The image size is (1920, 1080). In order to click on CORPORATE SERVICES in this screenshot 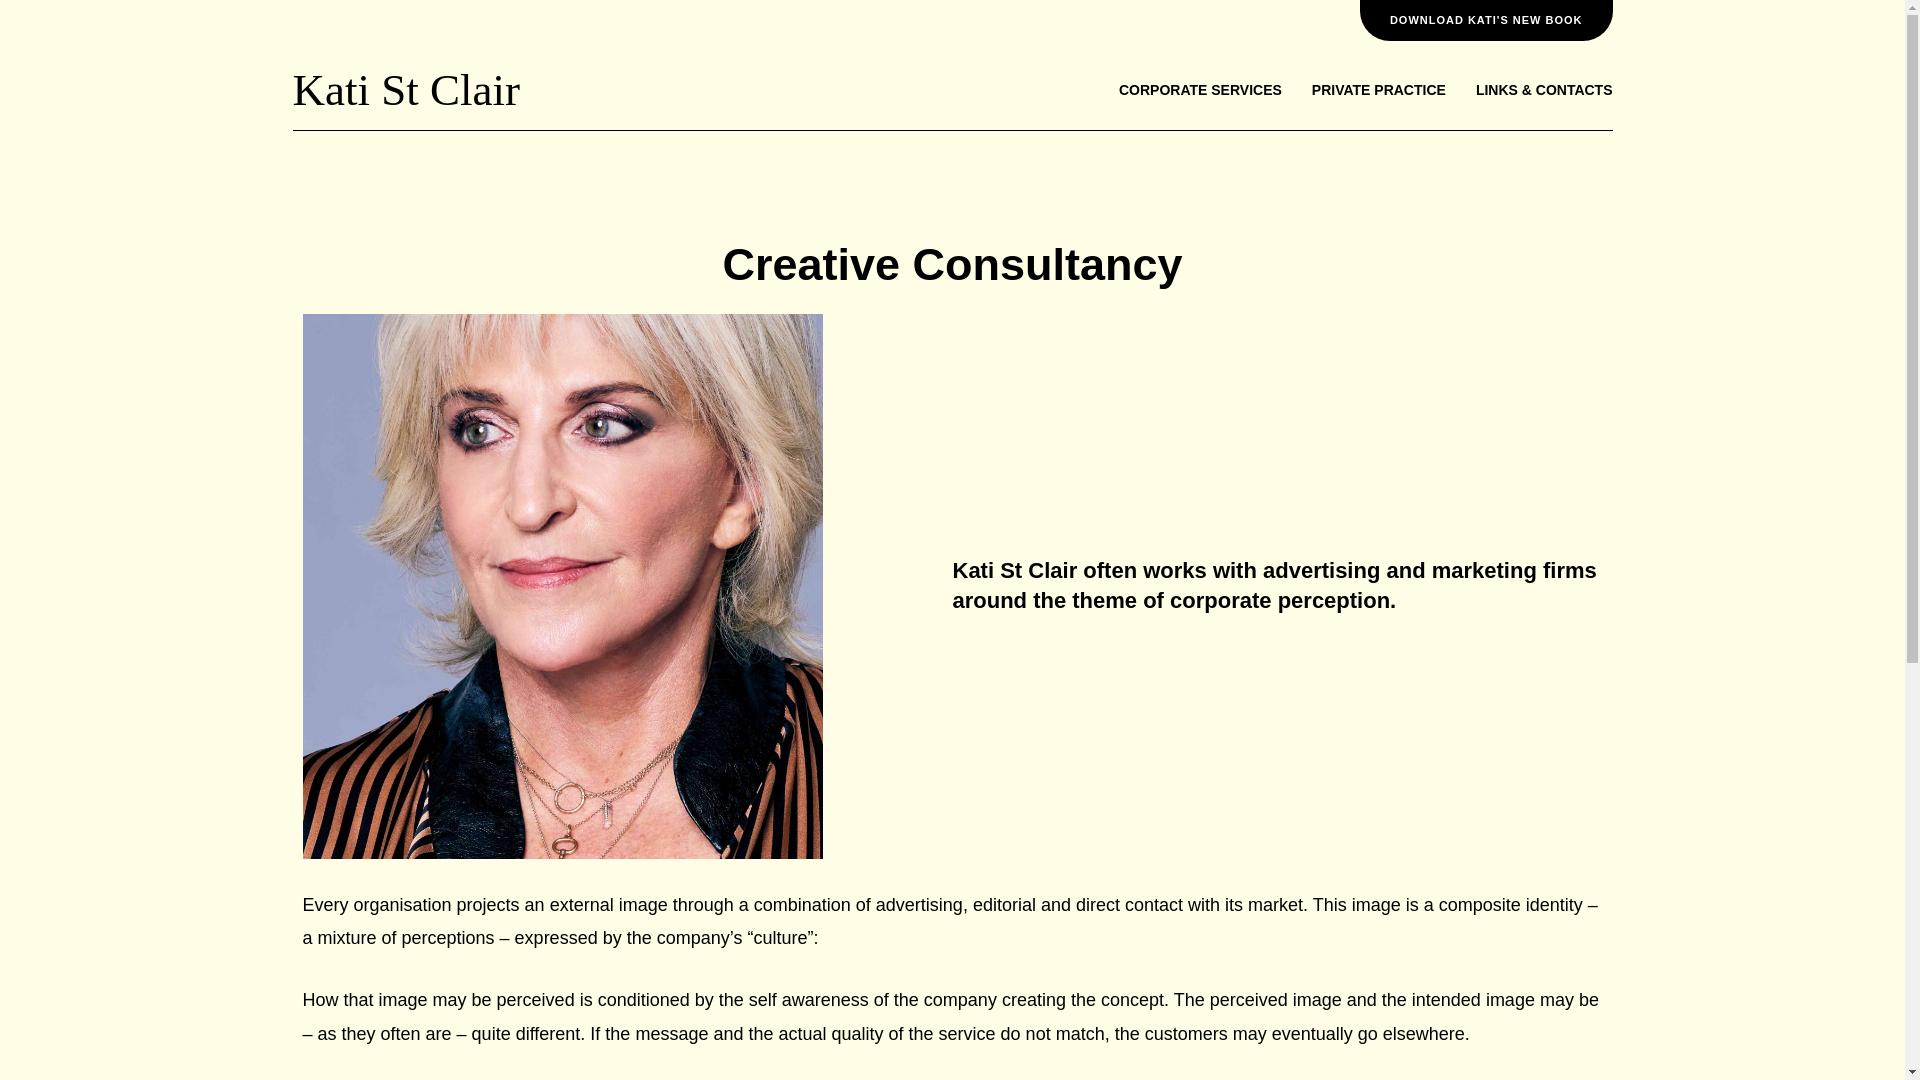, I will do `click(1200, 90)`.